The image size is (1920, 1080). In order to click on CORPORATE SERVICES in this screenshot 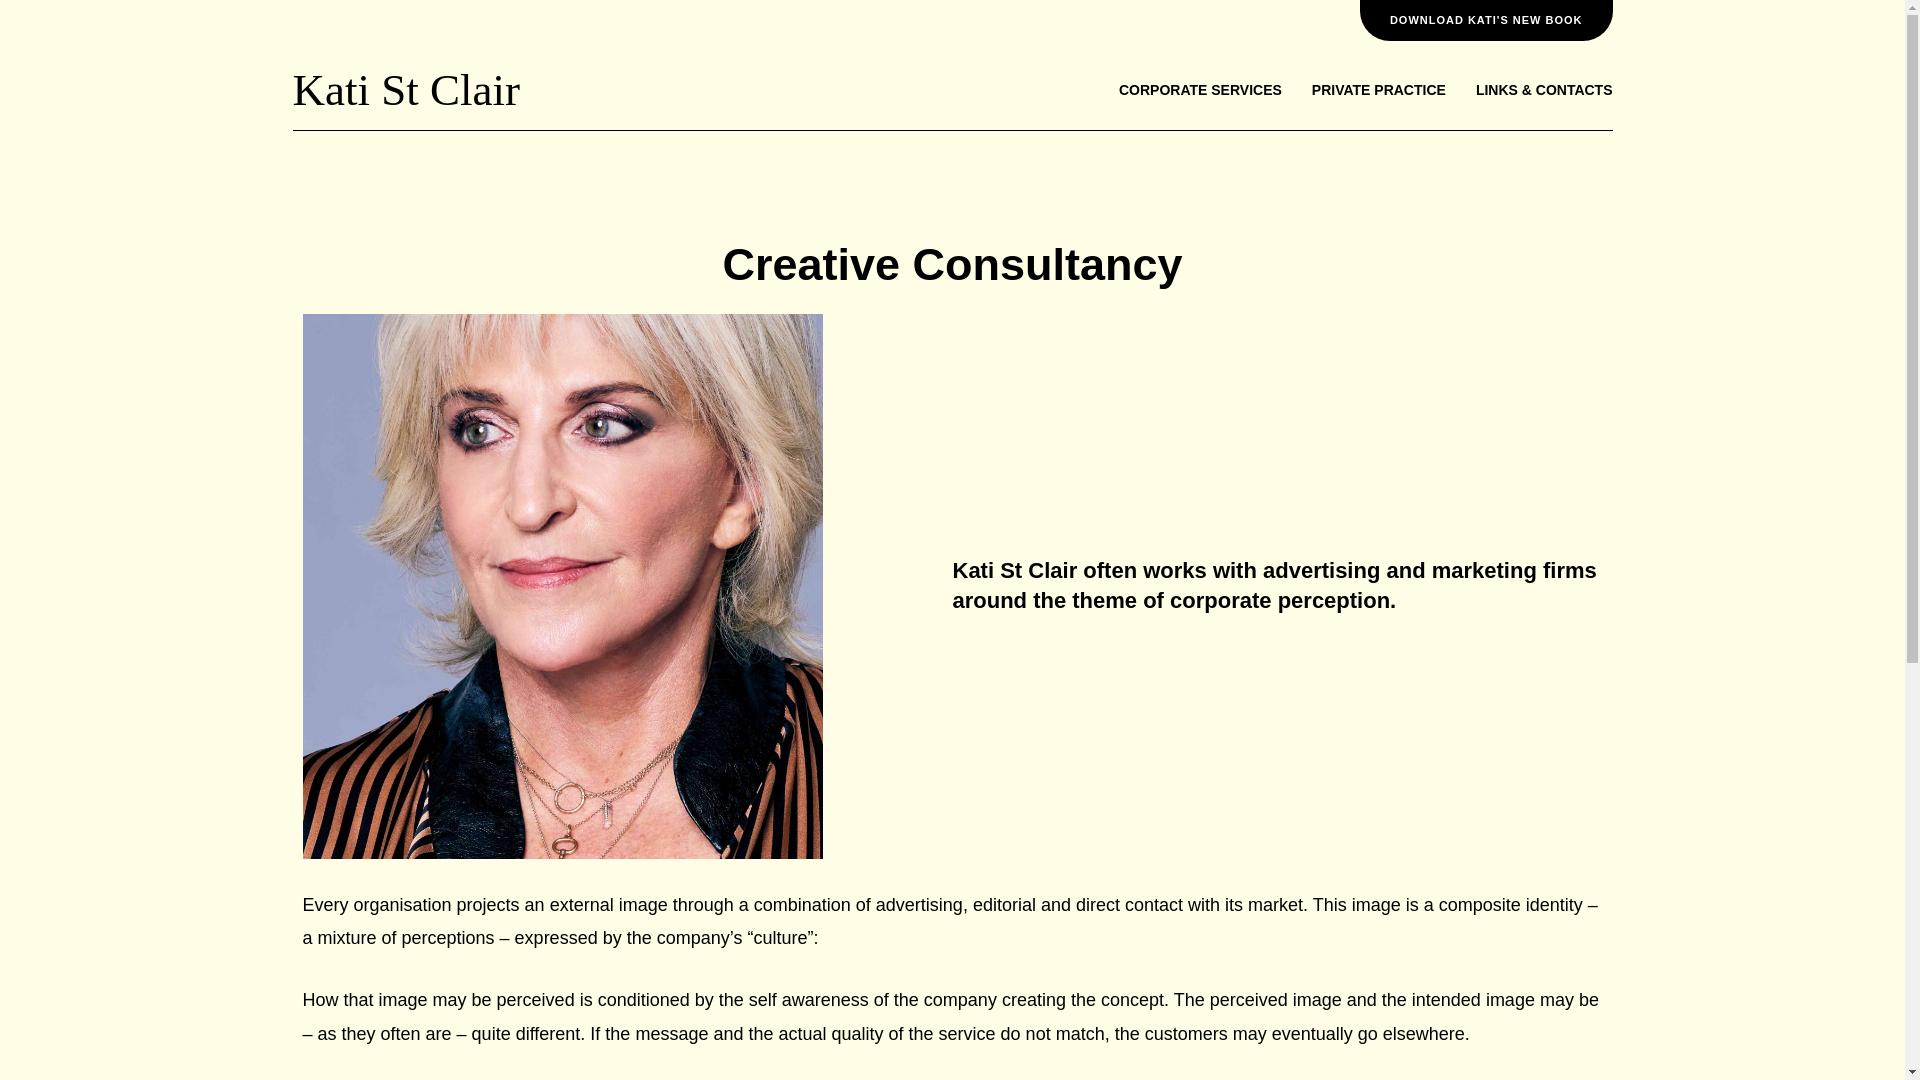, I will do `click(1200, 90)`.